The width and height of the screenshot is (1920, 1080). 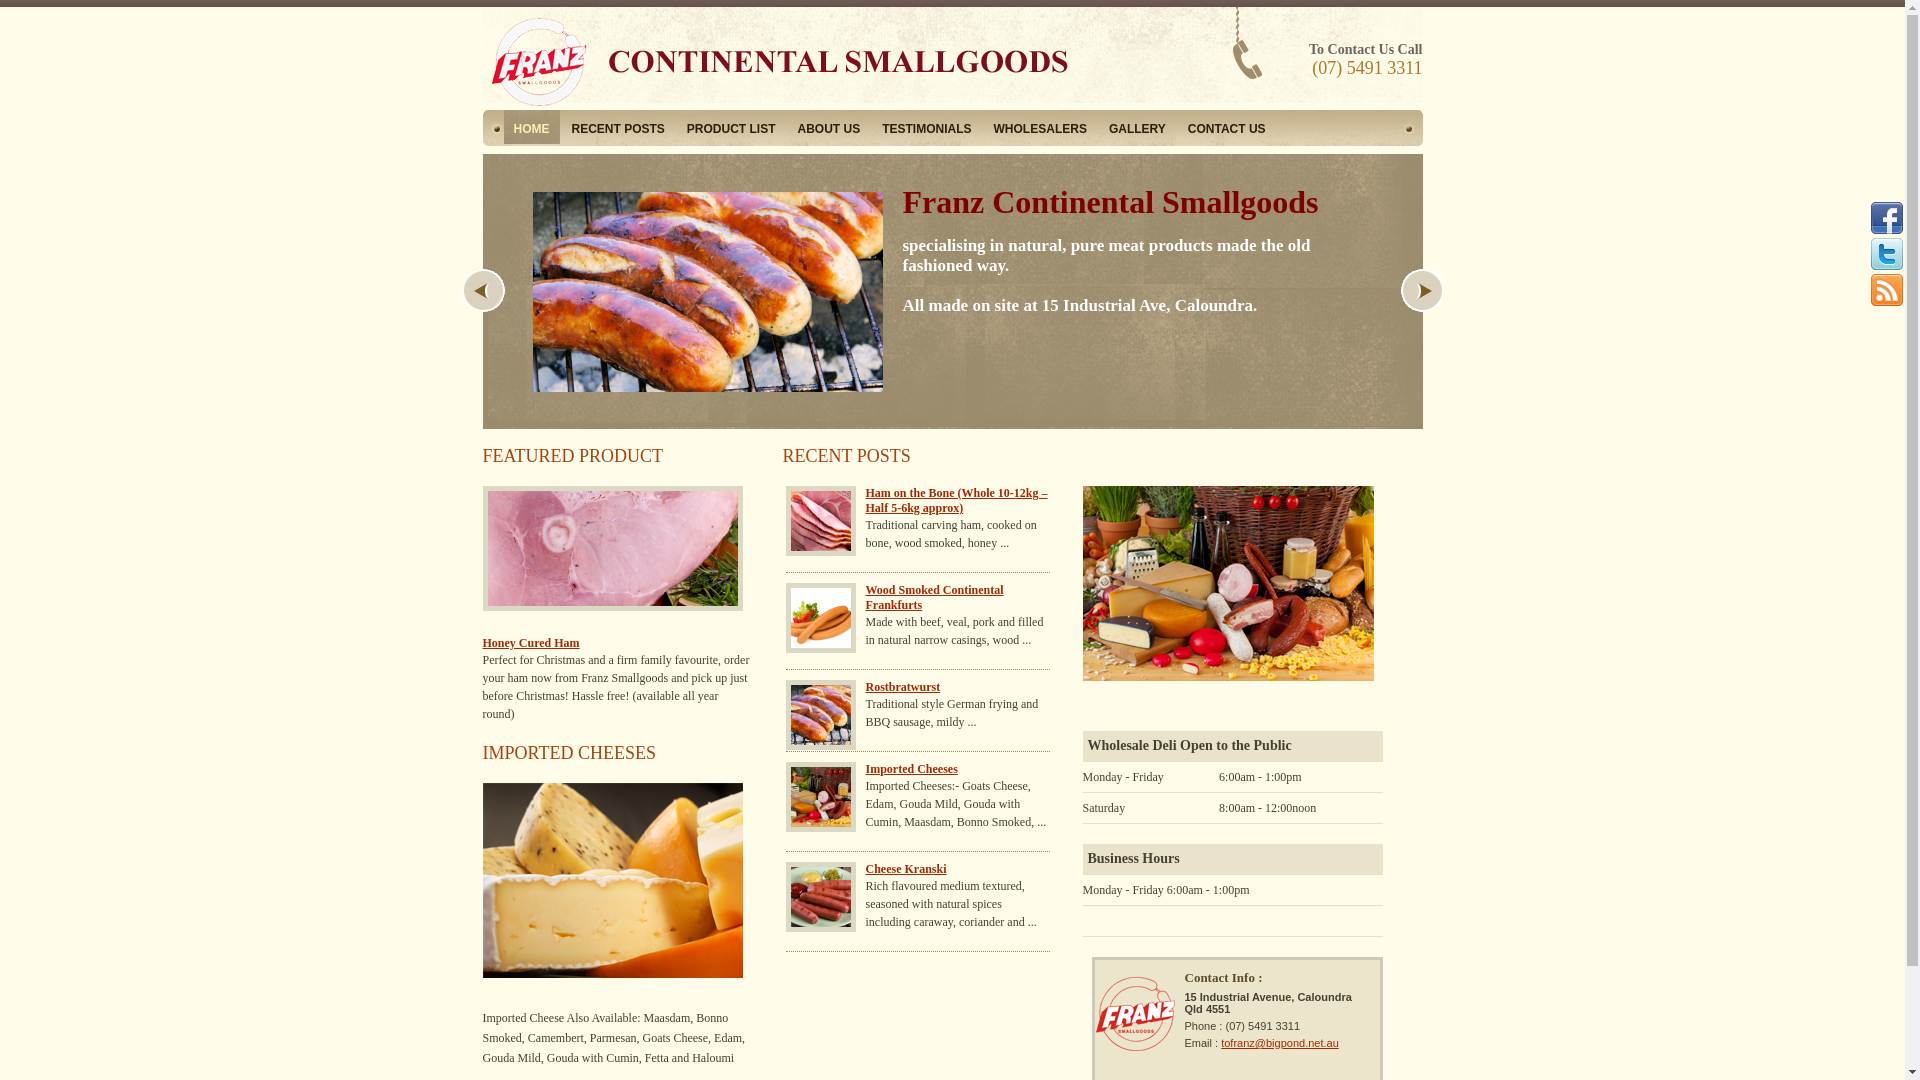 I want to click on ABOUT US, so click(x=830, y=127).